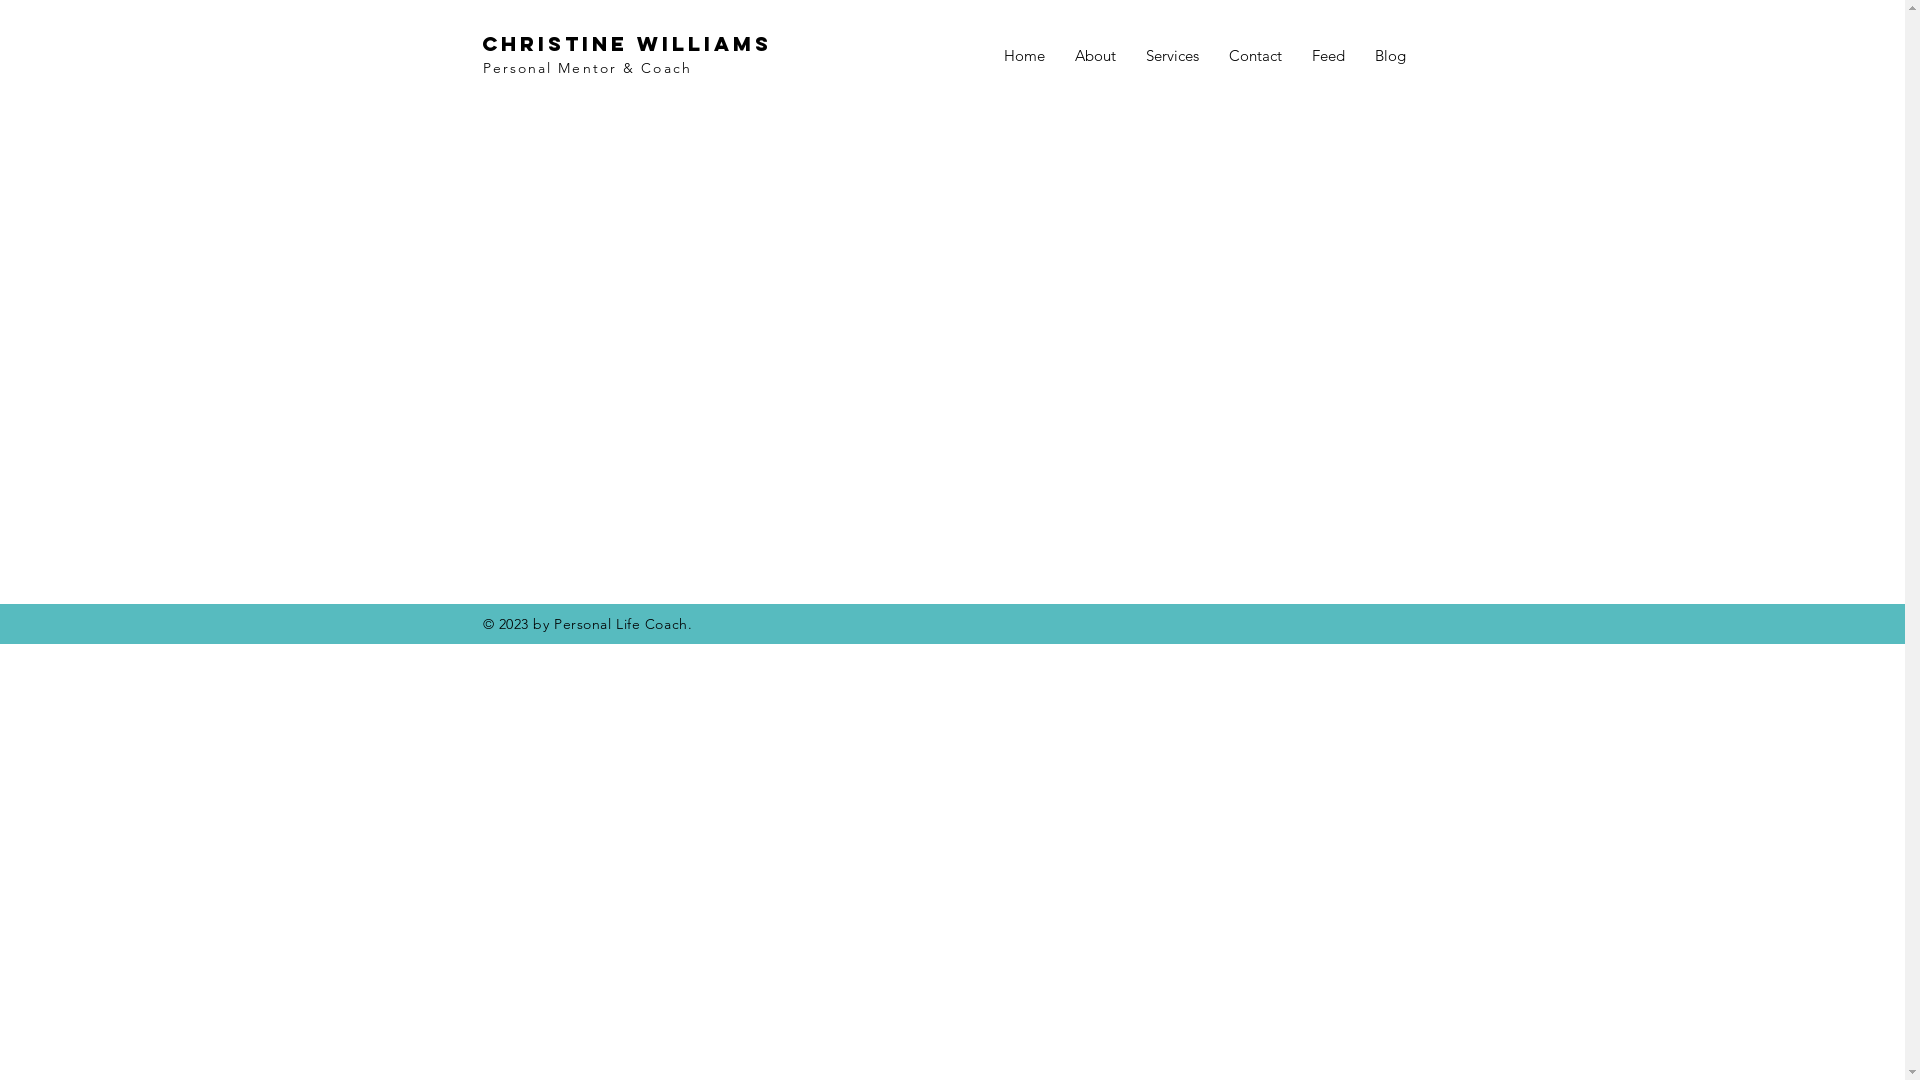  What do you see at coordinates (1172, 56) in the screenshot?
I see `Services` at bounding box center [1172, 56].